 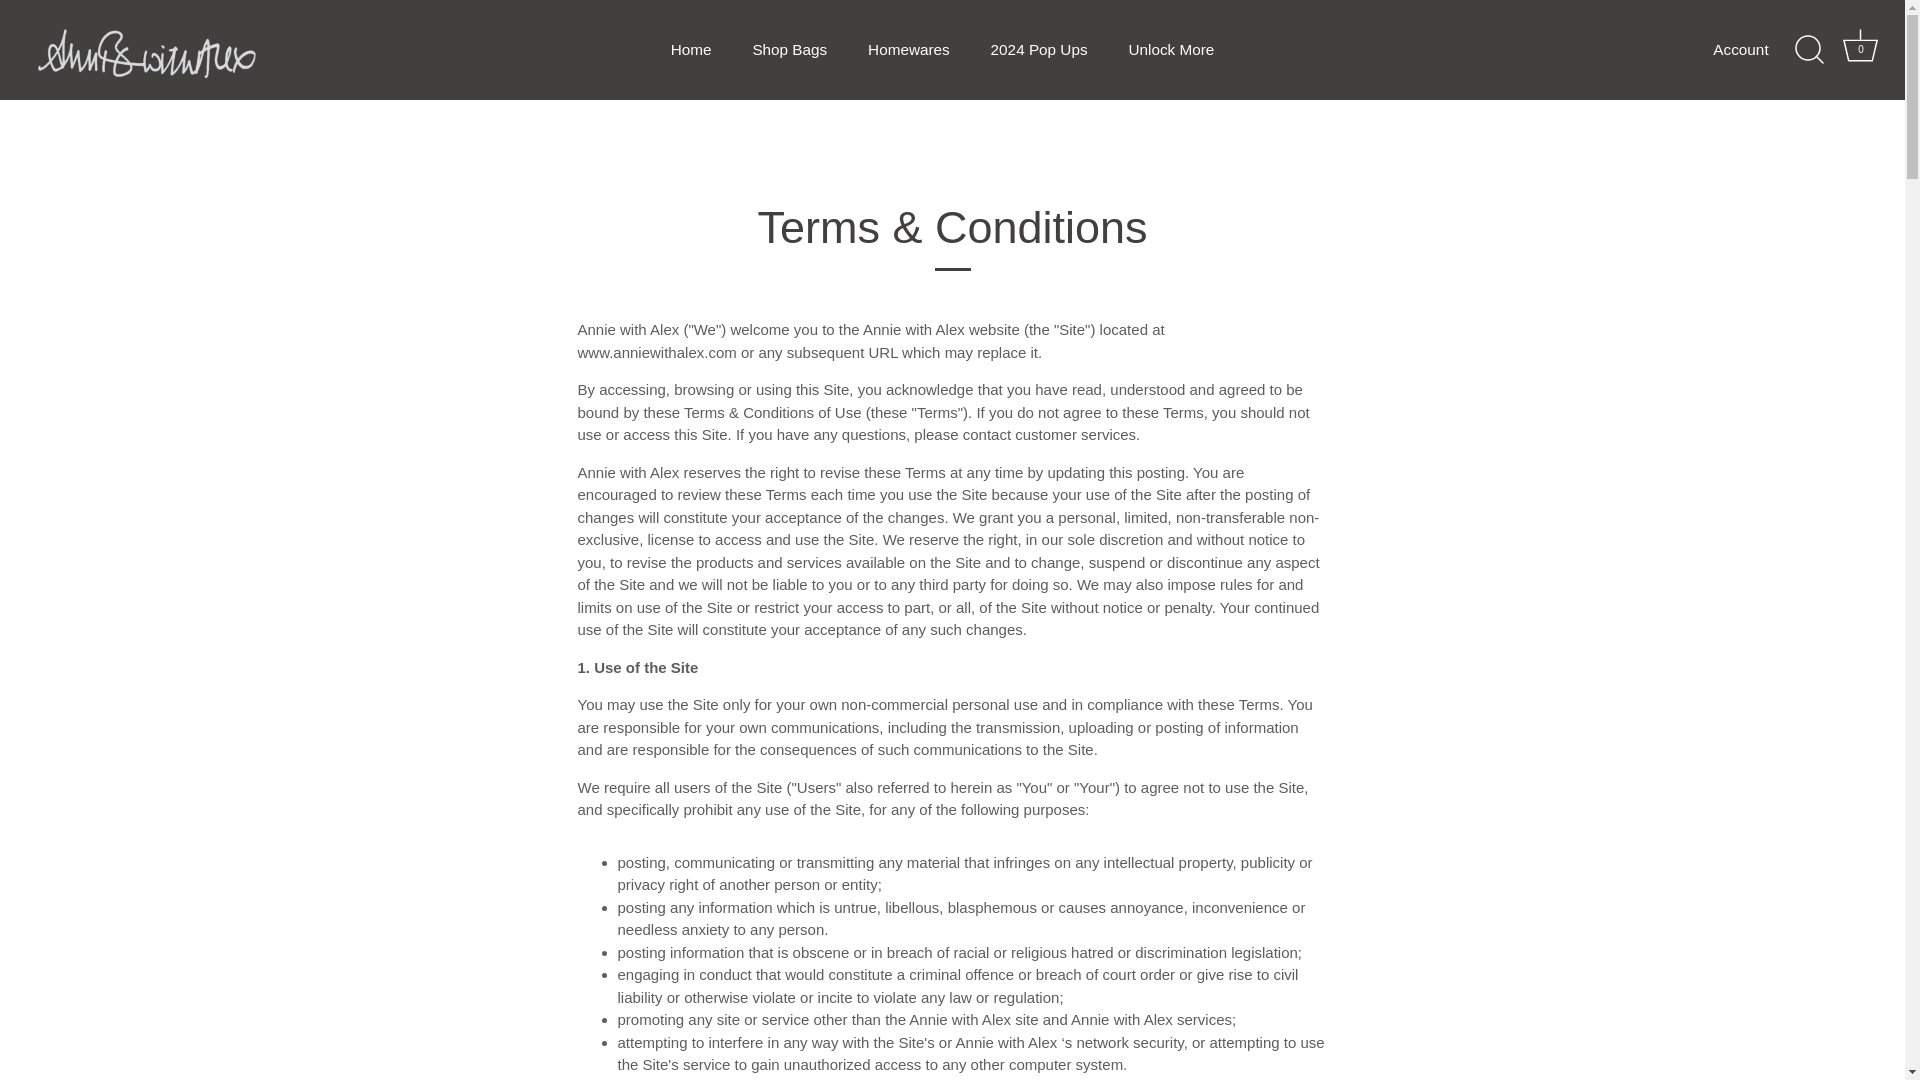 What do you see at coordinates (690, 50) in the screenshot?
I see `2024 Pop Ups` at bounding box center [690, 50].